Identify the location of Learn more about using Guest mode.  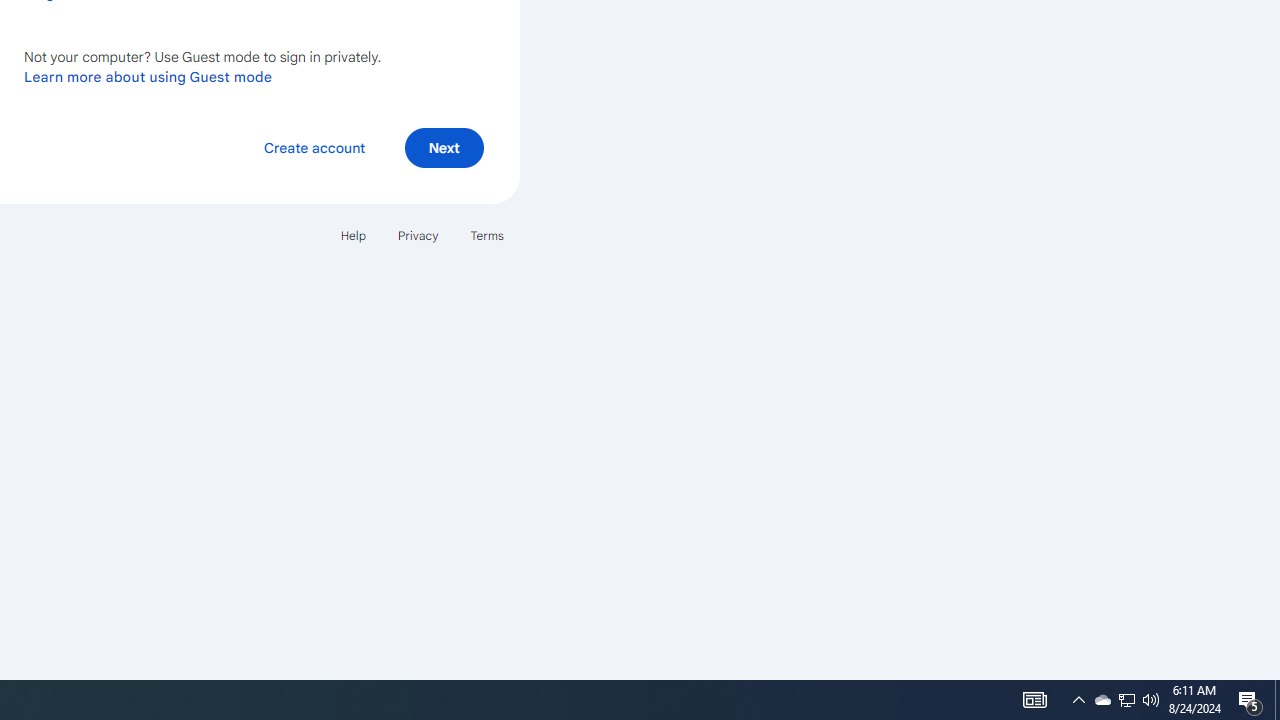
(148, 76).